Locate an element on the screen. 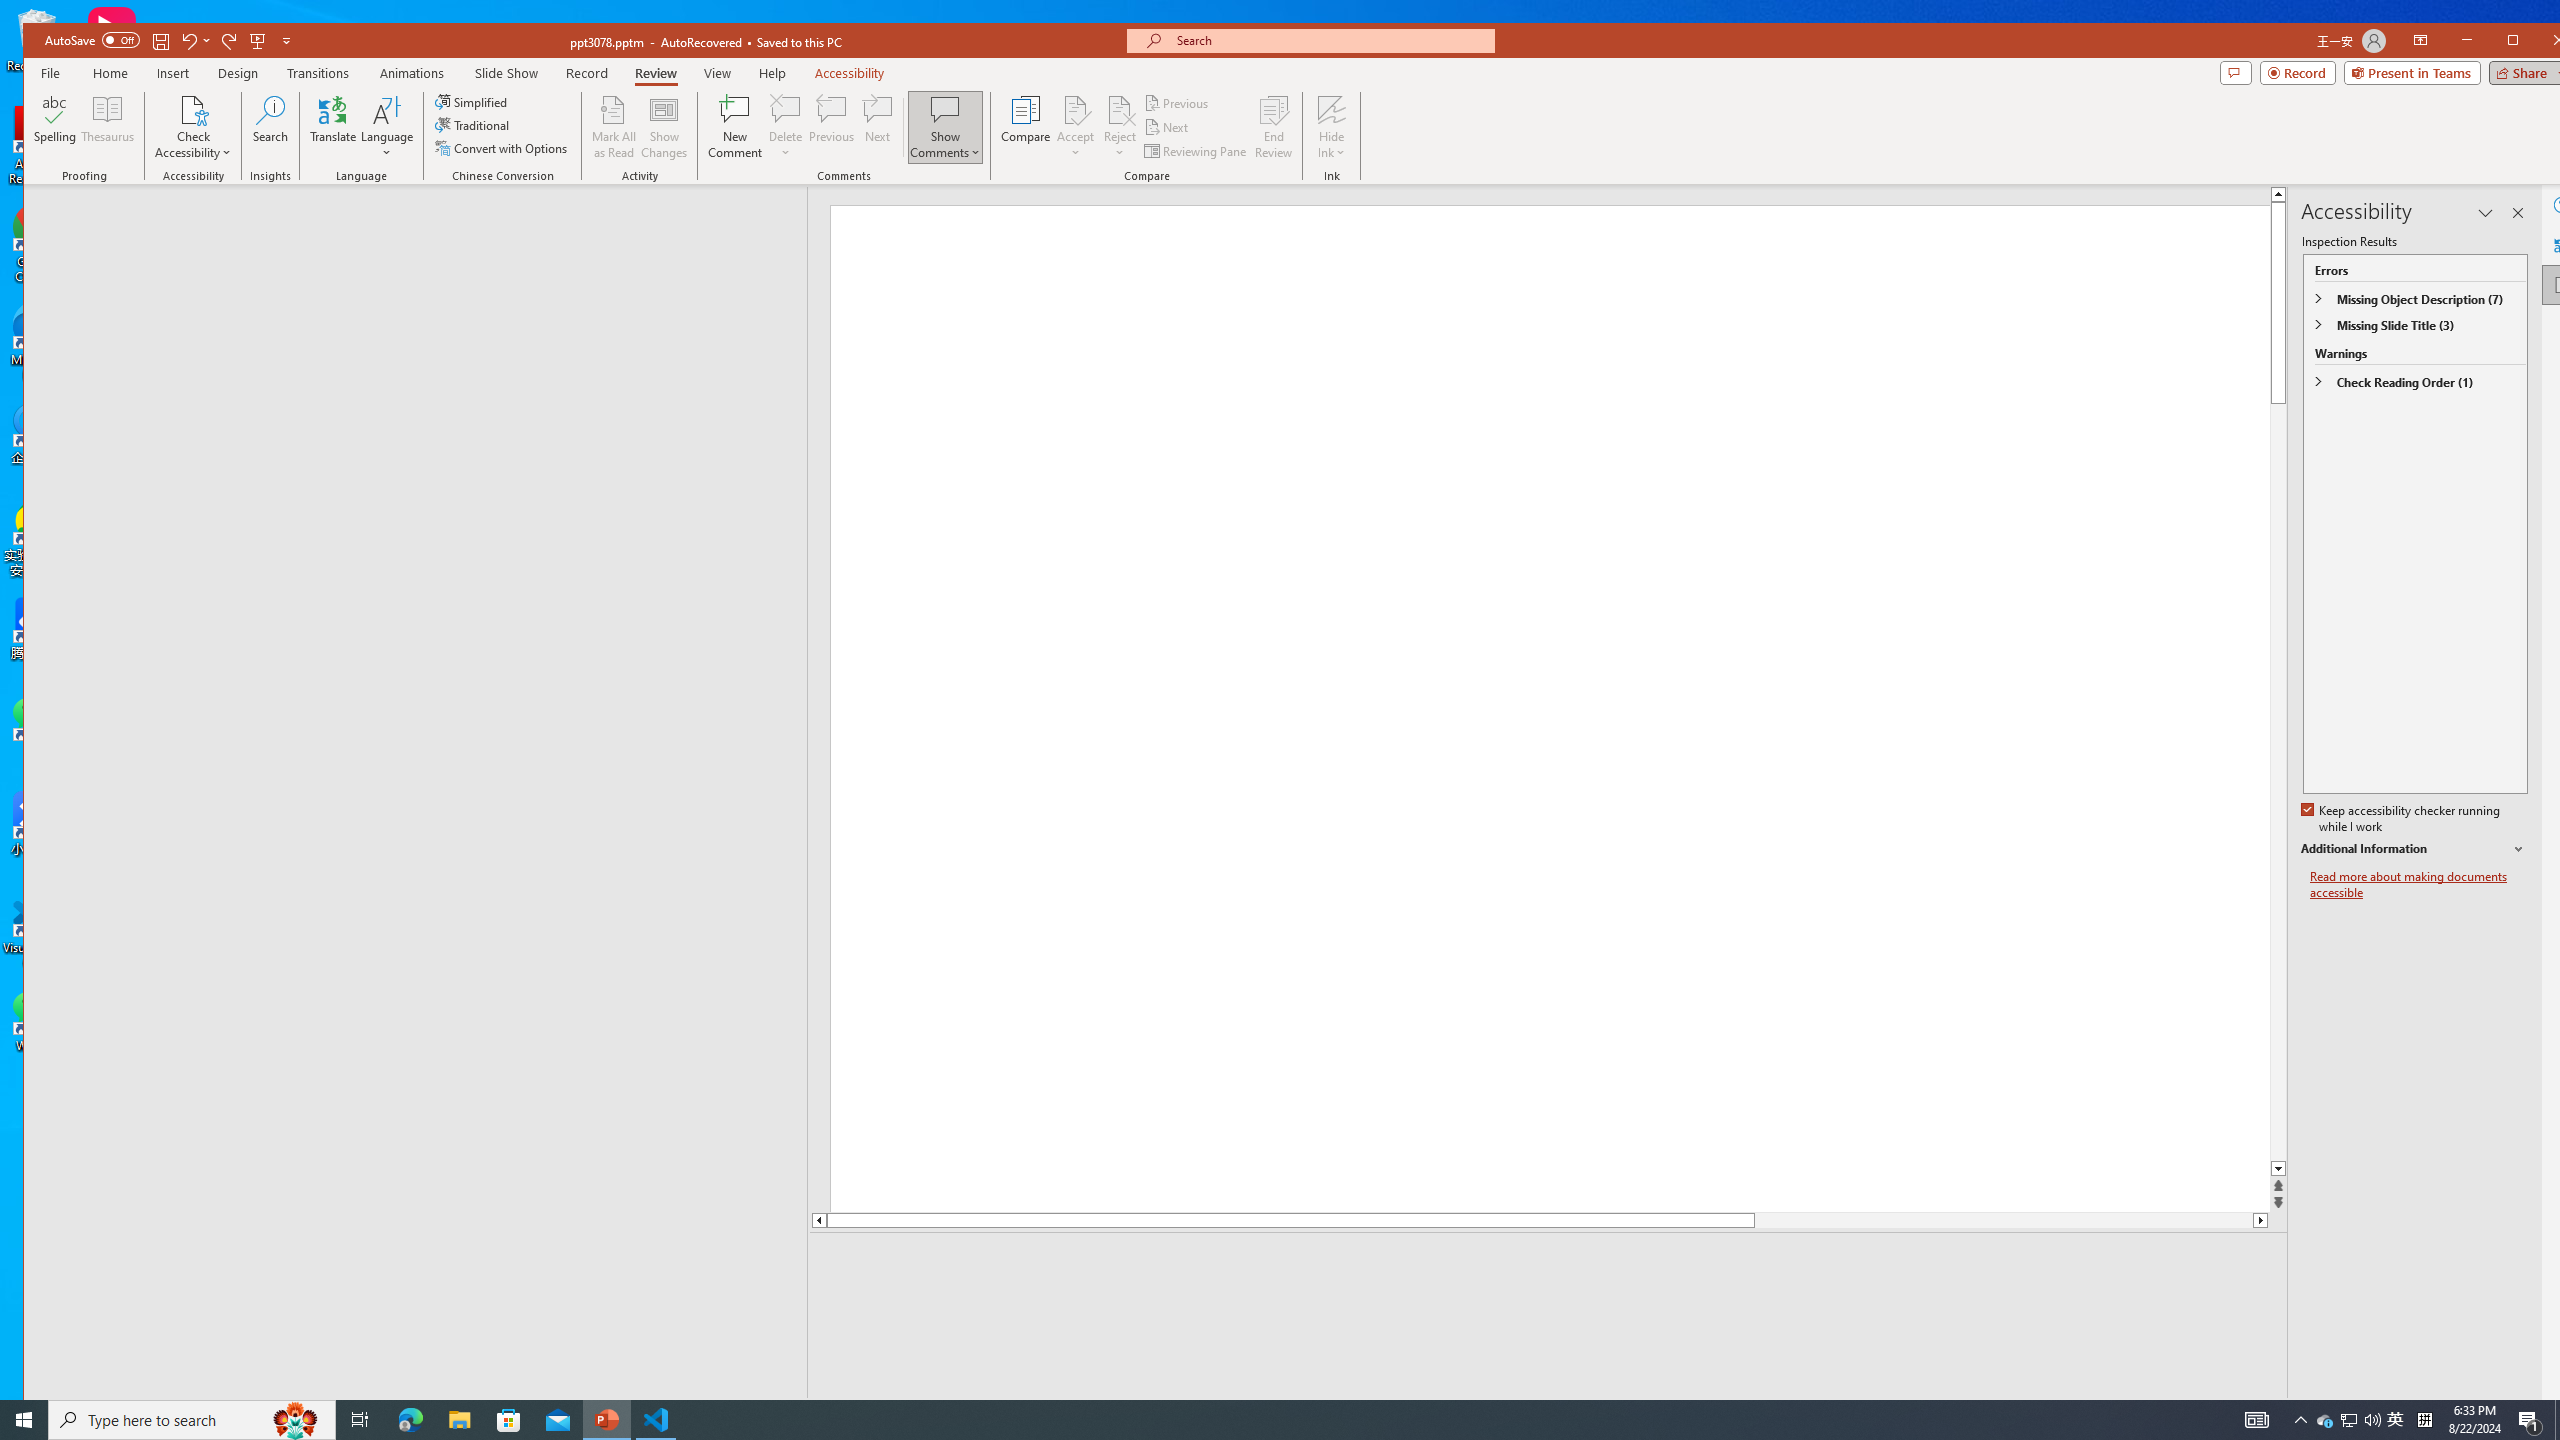 Image resolution: width=2560 pixels, height=1440 pixels. Share is located at coordinates (2525, 72).